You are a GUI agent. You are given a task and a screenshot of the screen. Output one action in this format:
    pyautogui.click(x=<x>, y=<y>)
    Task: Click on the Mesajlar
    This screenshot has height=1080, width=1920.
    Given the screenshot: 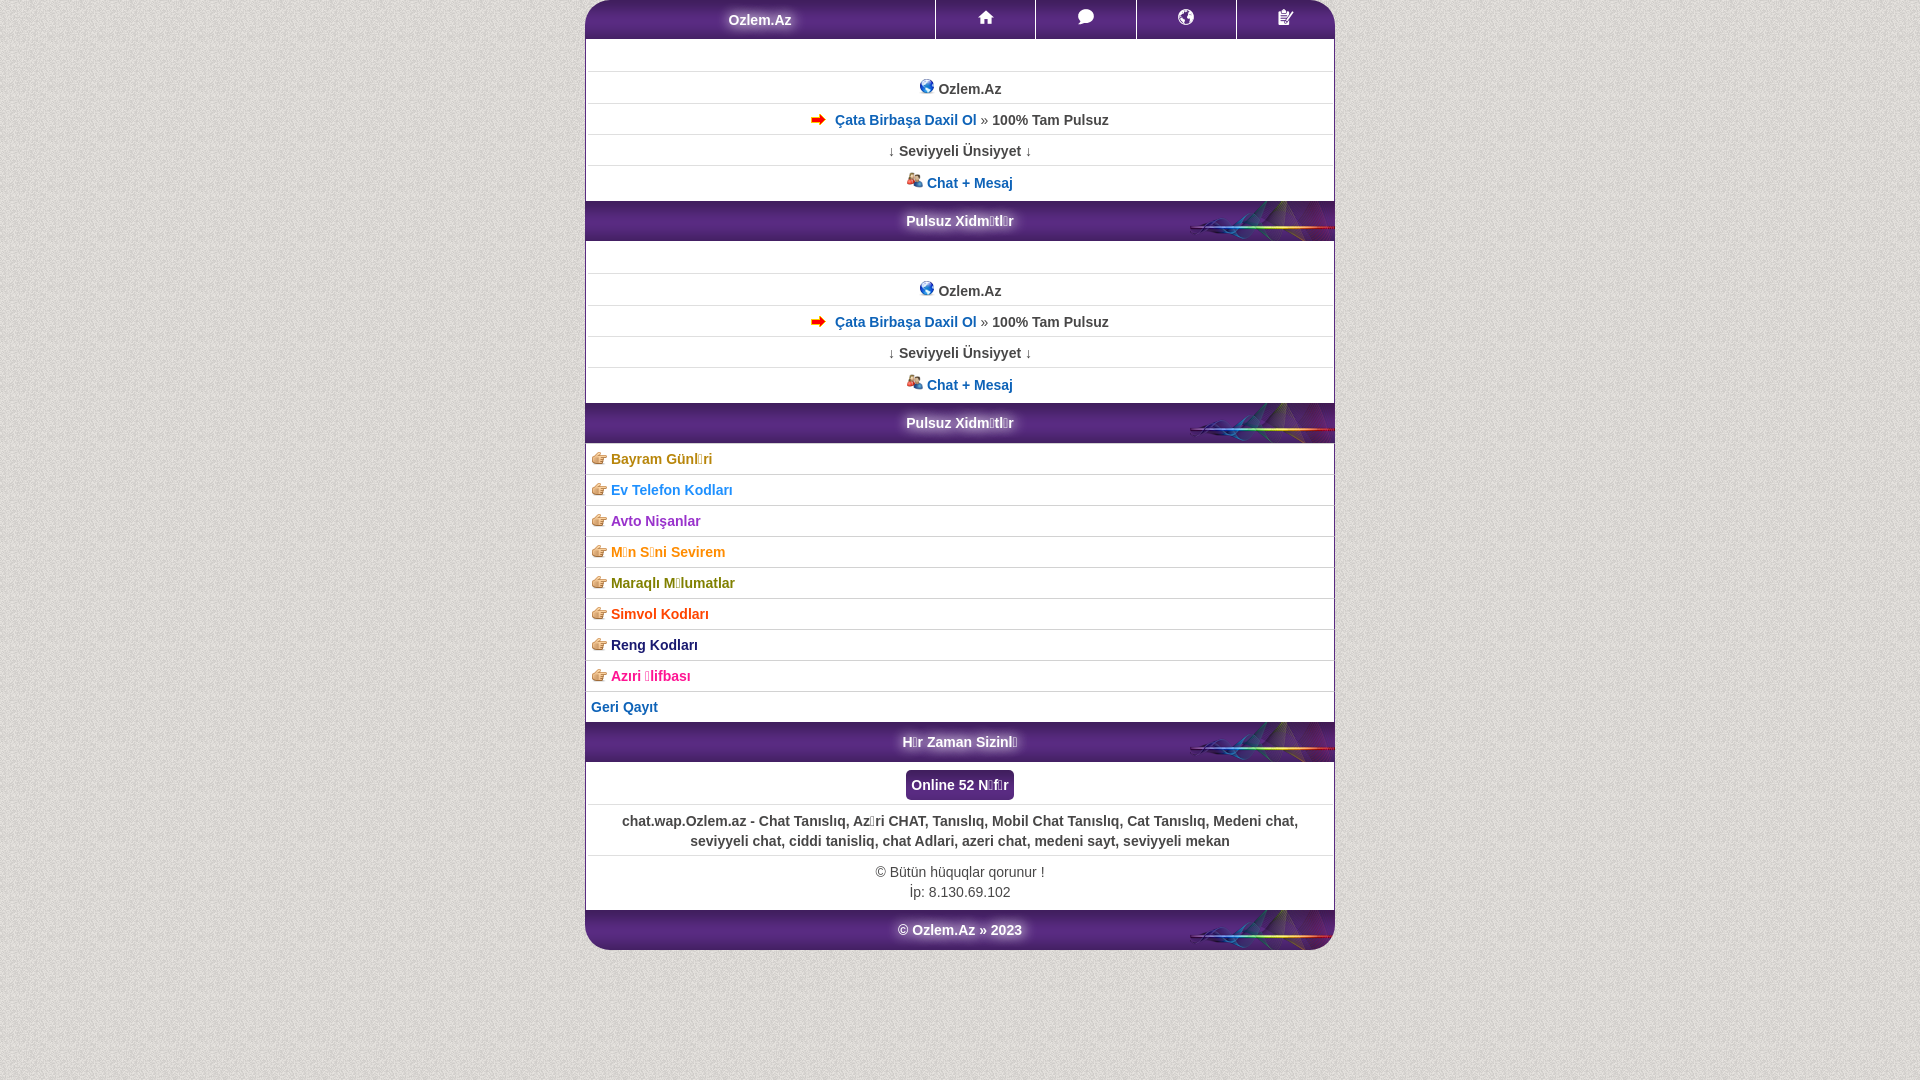 What is the action you would take?
    pyautogui.click(x=1086, y=20)
    